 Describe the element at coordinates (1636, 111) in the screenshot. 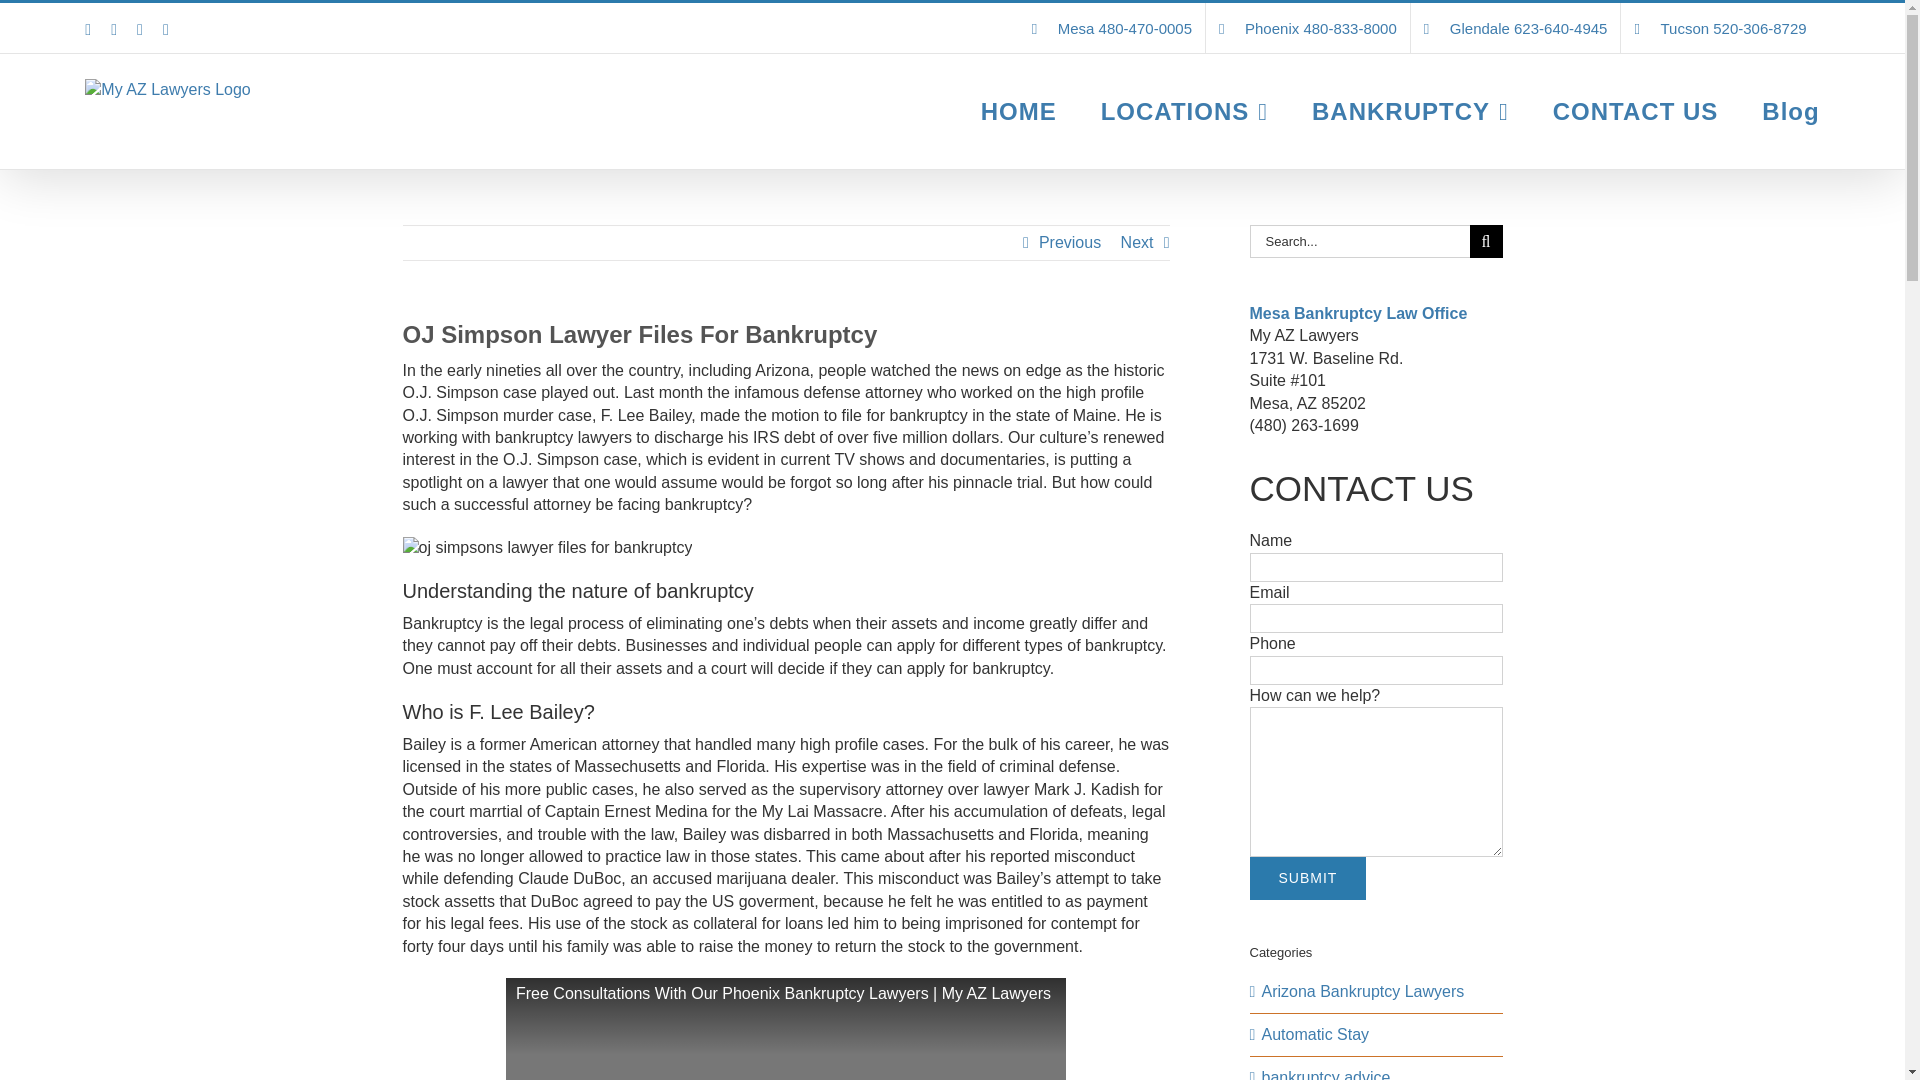

I see `CONTACT US` at that location.